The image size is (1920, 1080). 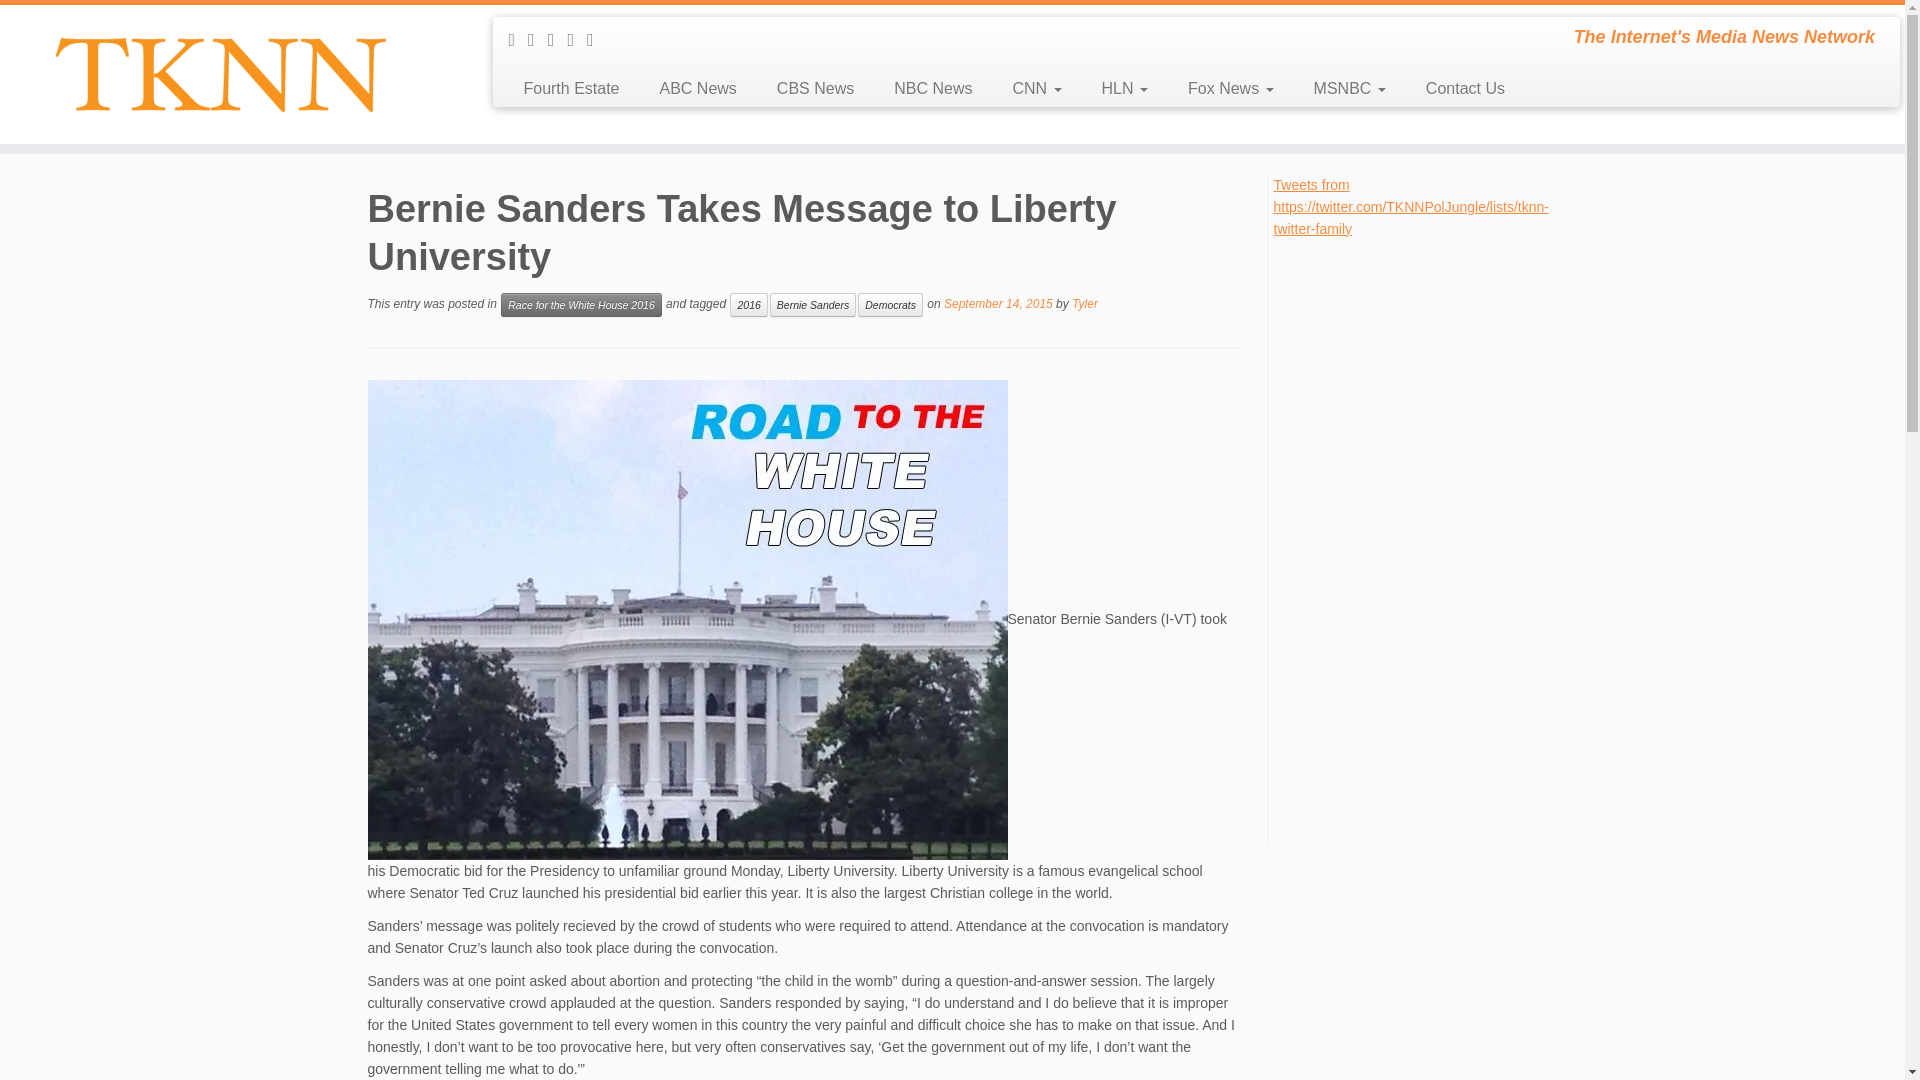 I want to click on View all posts in Democrats, so click(x=890, y=304).